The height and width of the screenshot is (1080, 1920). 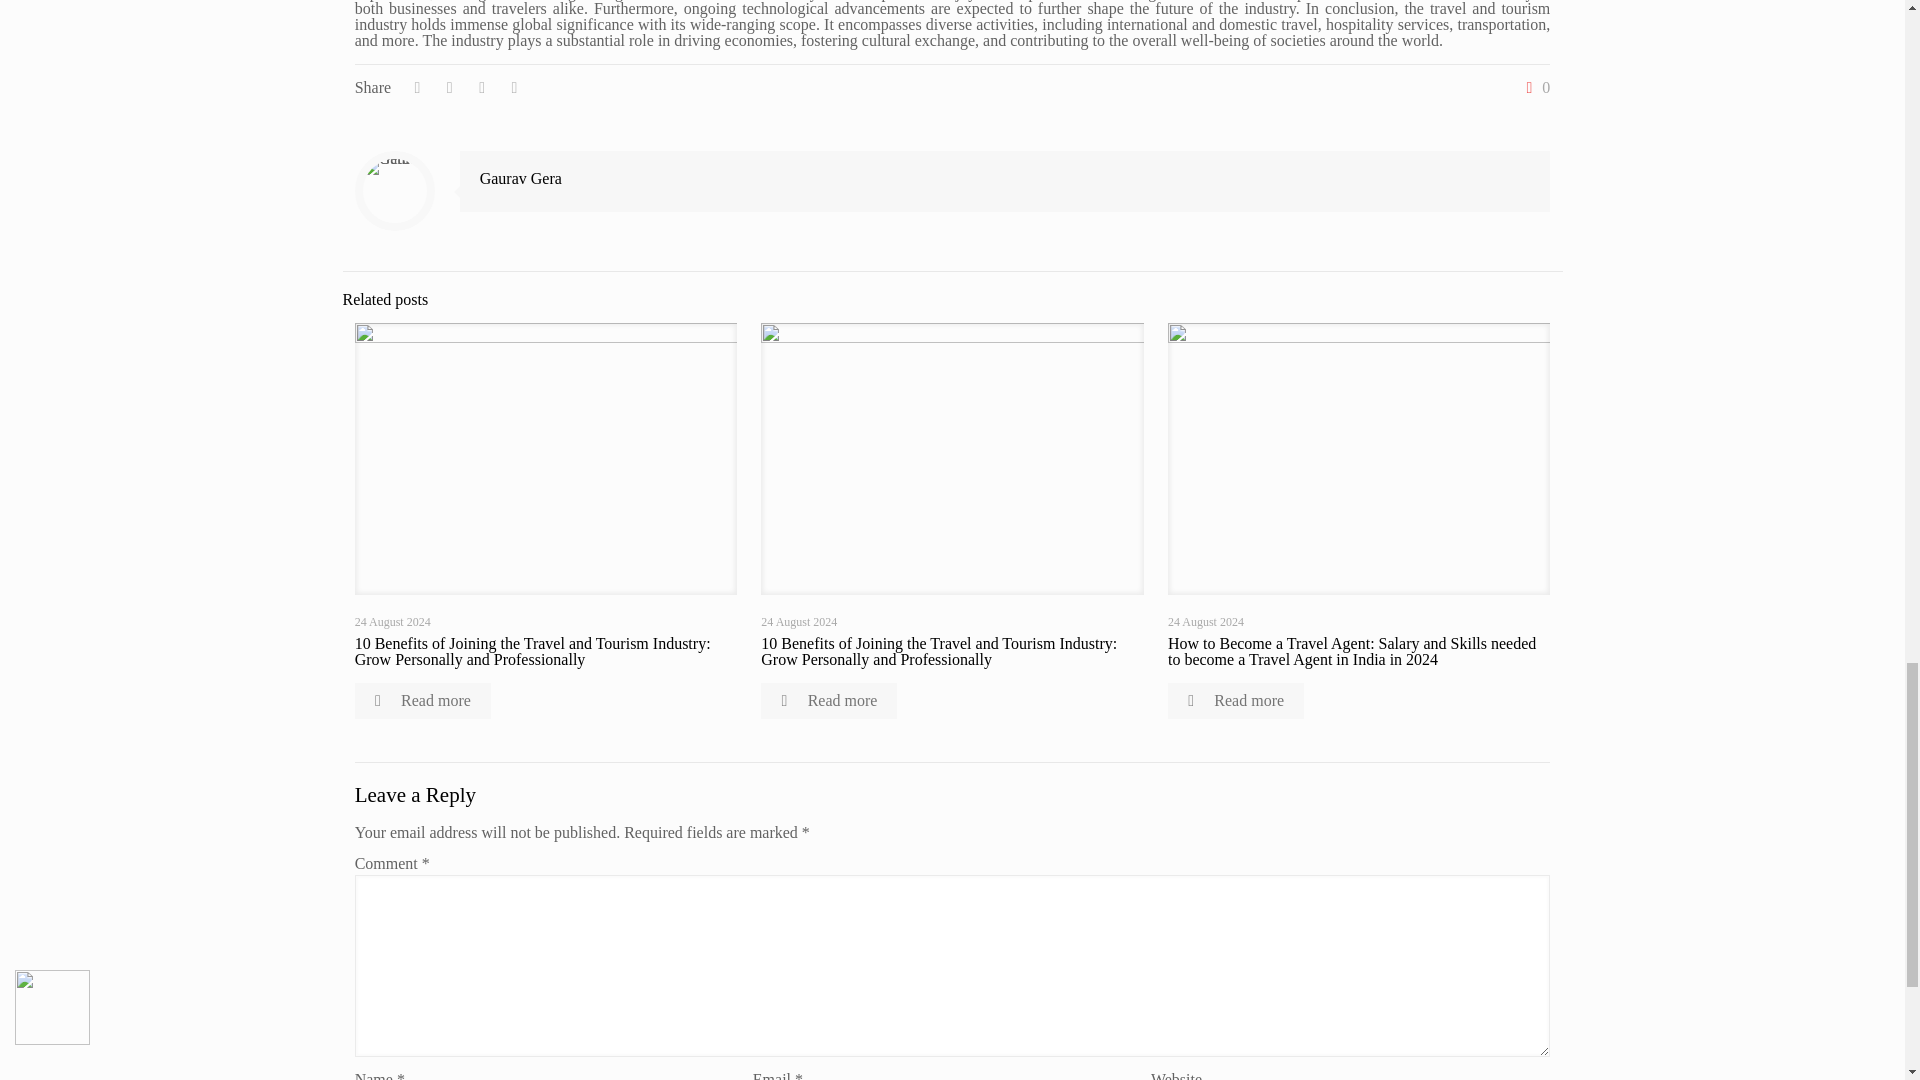 I want to click on Read more, so click(x=423, y=700).